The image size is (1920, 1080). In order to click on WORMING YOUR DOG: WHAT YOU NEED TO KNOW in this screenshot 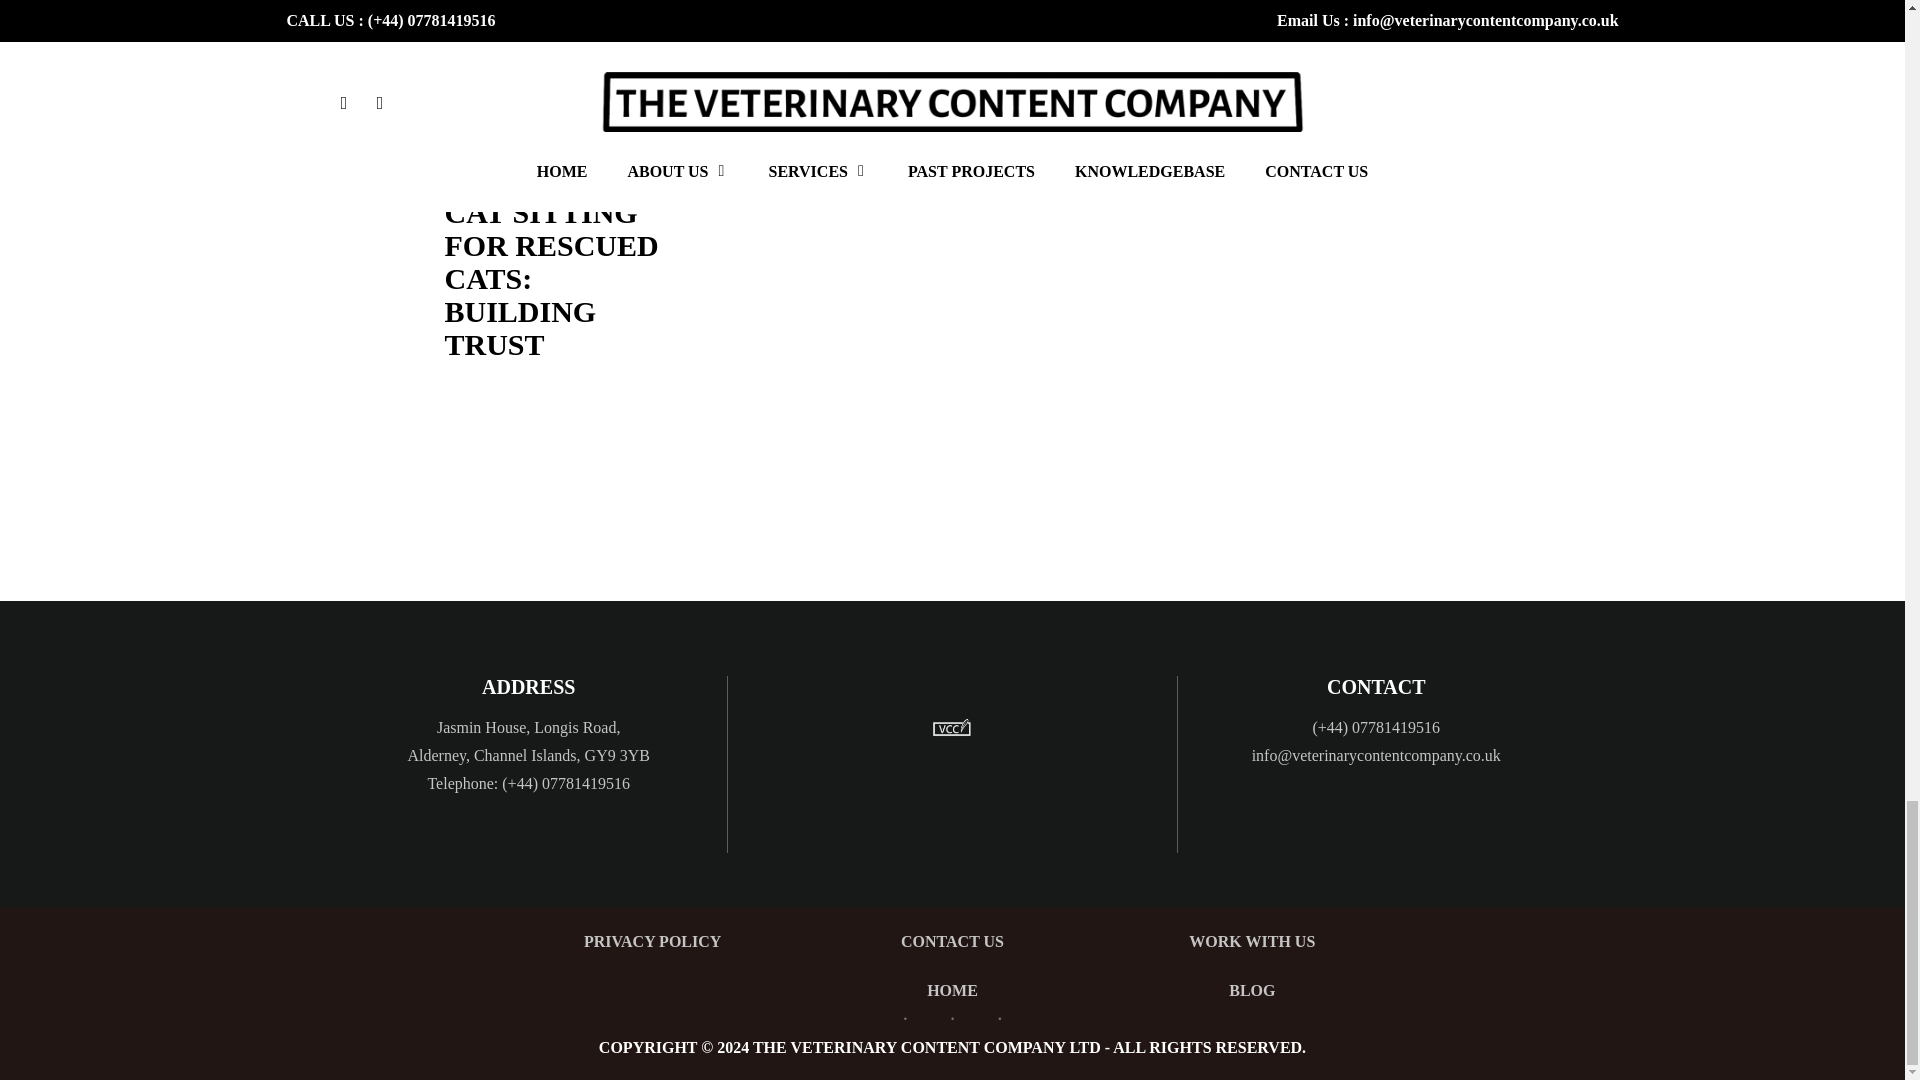, I will do `click(929, 32)`.